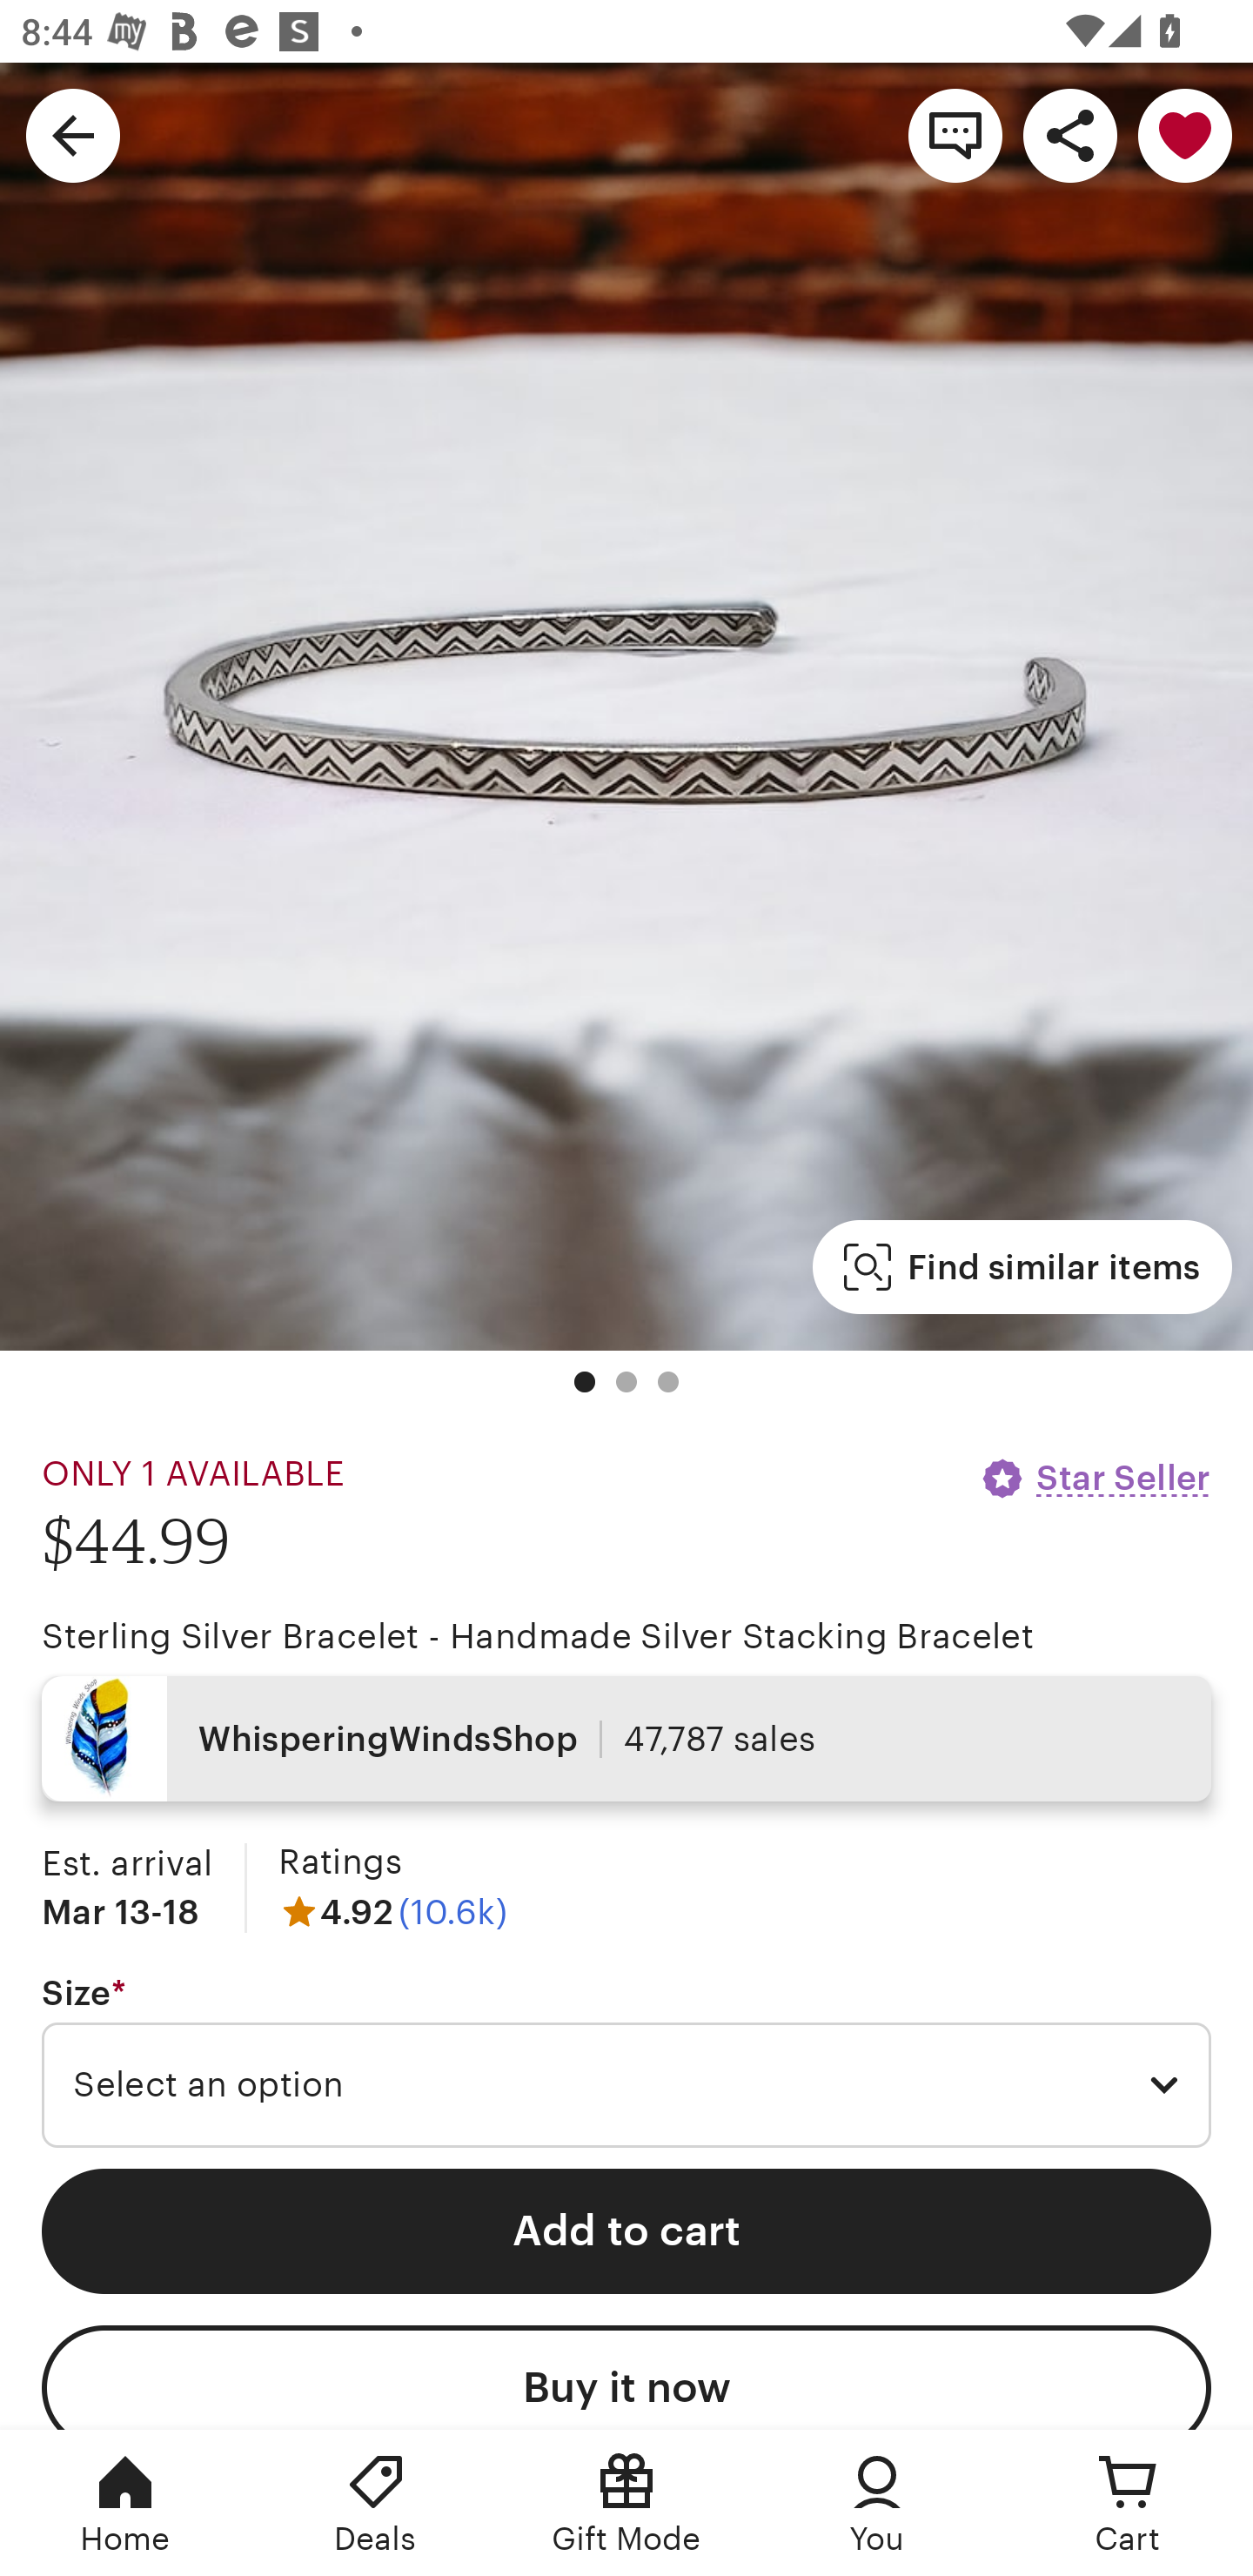 This screenshot has width=1253, height=2576. Describe the element at coordinates (626, 2503) in the screenshot. I see `Gift Mode` at that location.